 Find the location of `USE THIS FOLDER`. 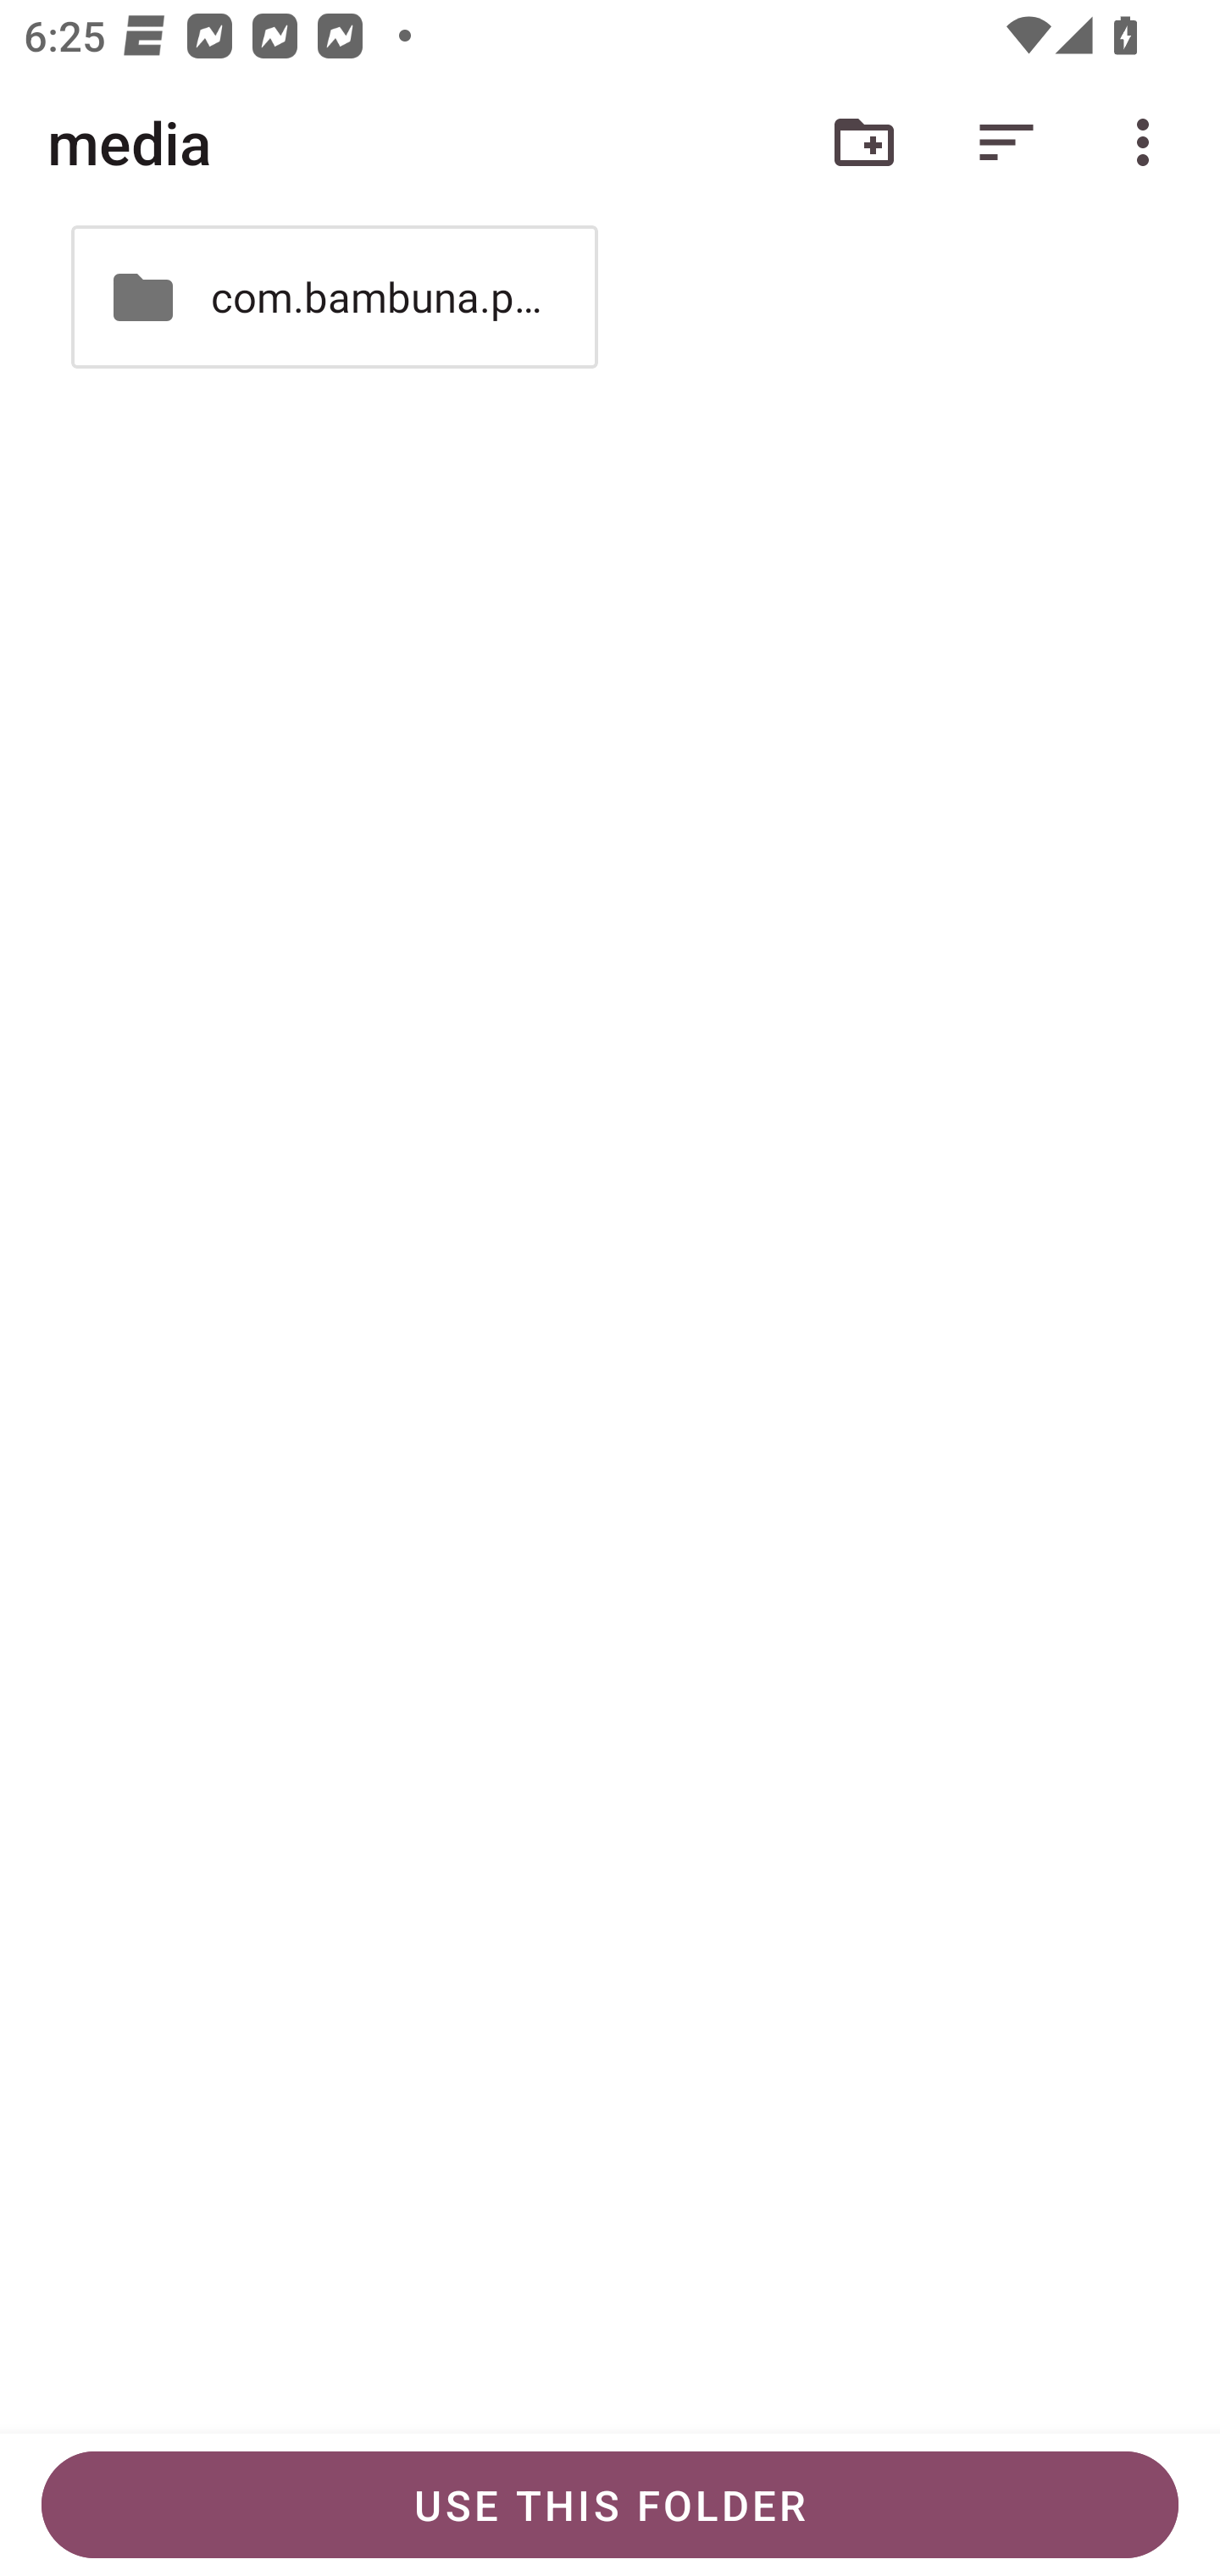

USE THIS FOLDER is located at coordinates (610, 2505).